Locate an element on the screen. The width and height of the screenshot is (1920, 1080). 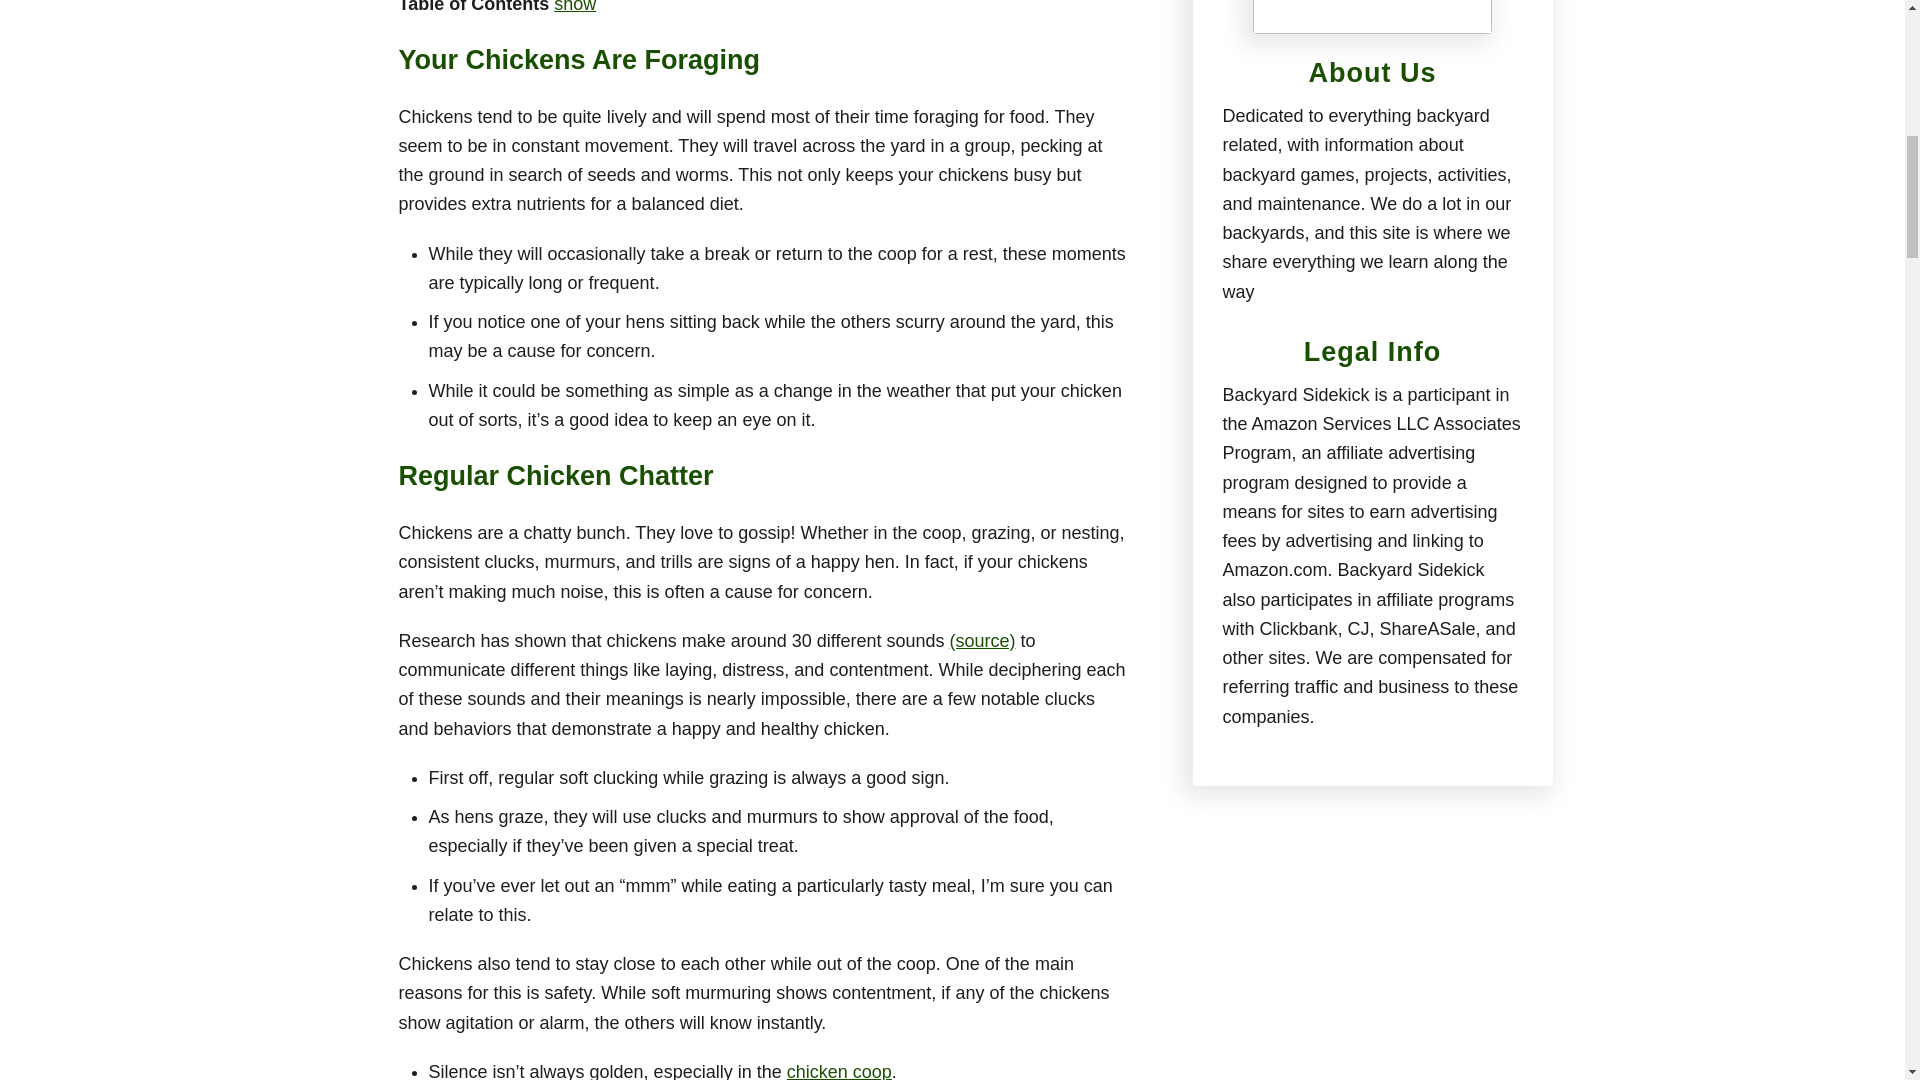
show is located at coordinates (574, 7).